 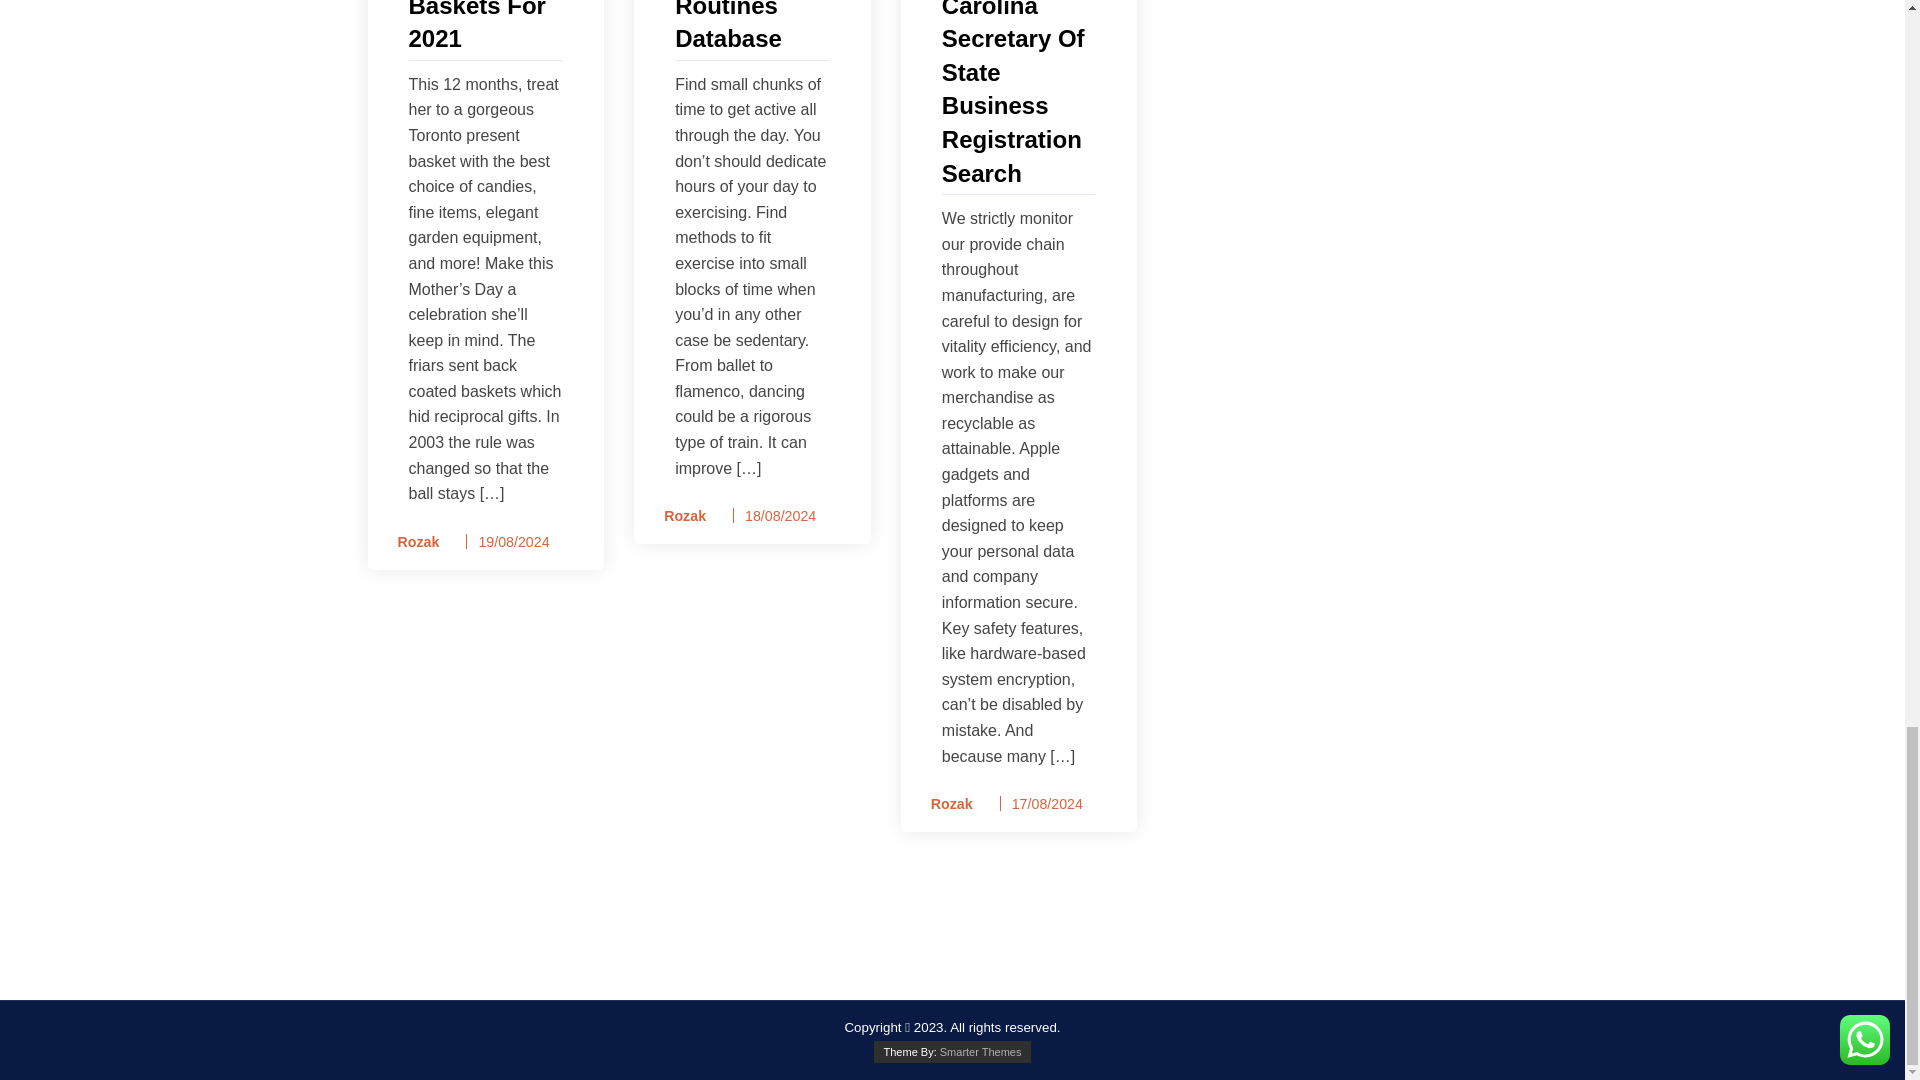 What do you see at coordinates (484, 28) in the screenshot?
I see `50 Hottest Baskets For 2021` at bounding box center [484, 28].